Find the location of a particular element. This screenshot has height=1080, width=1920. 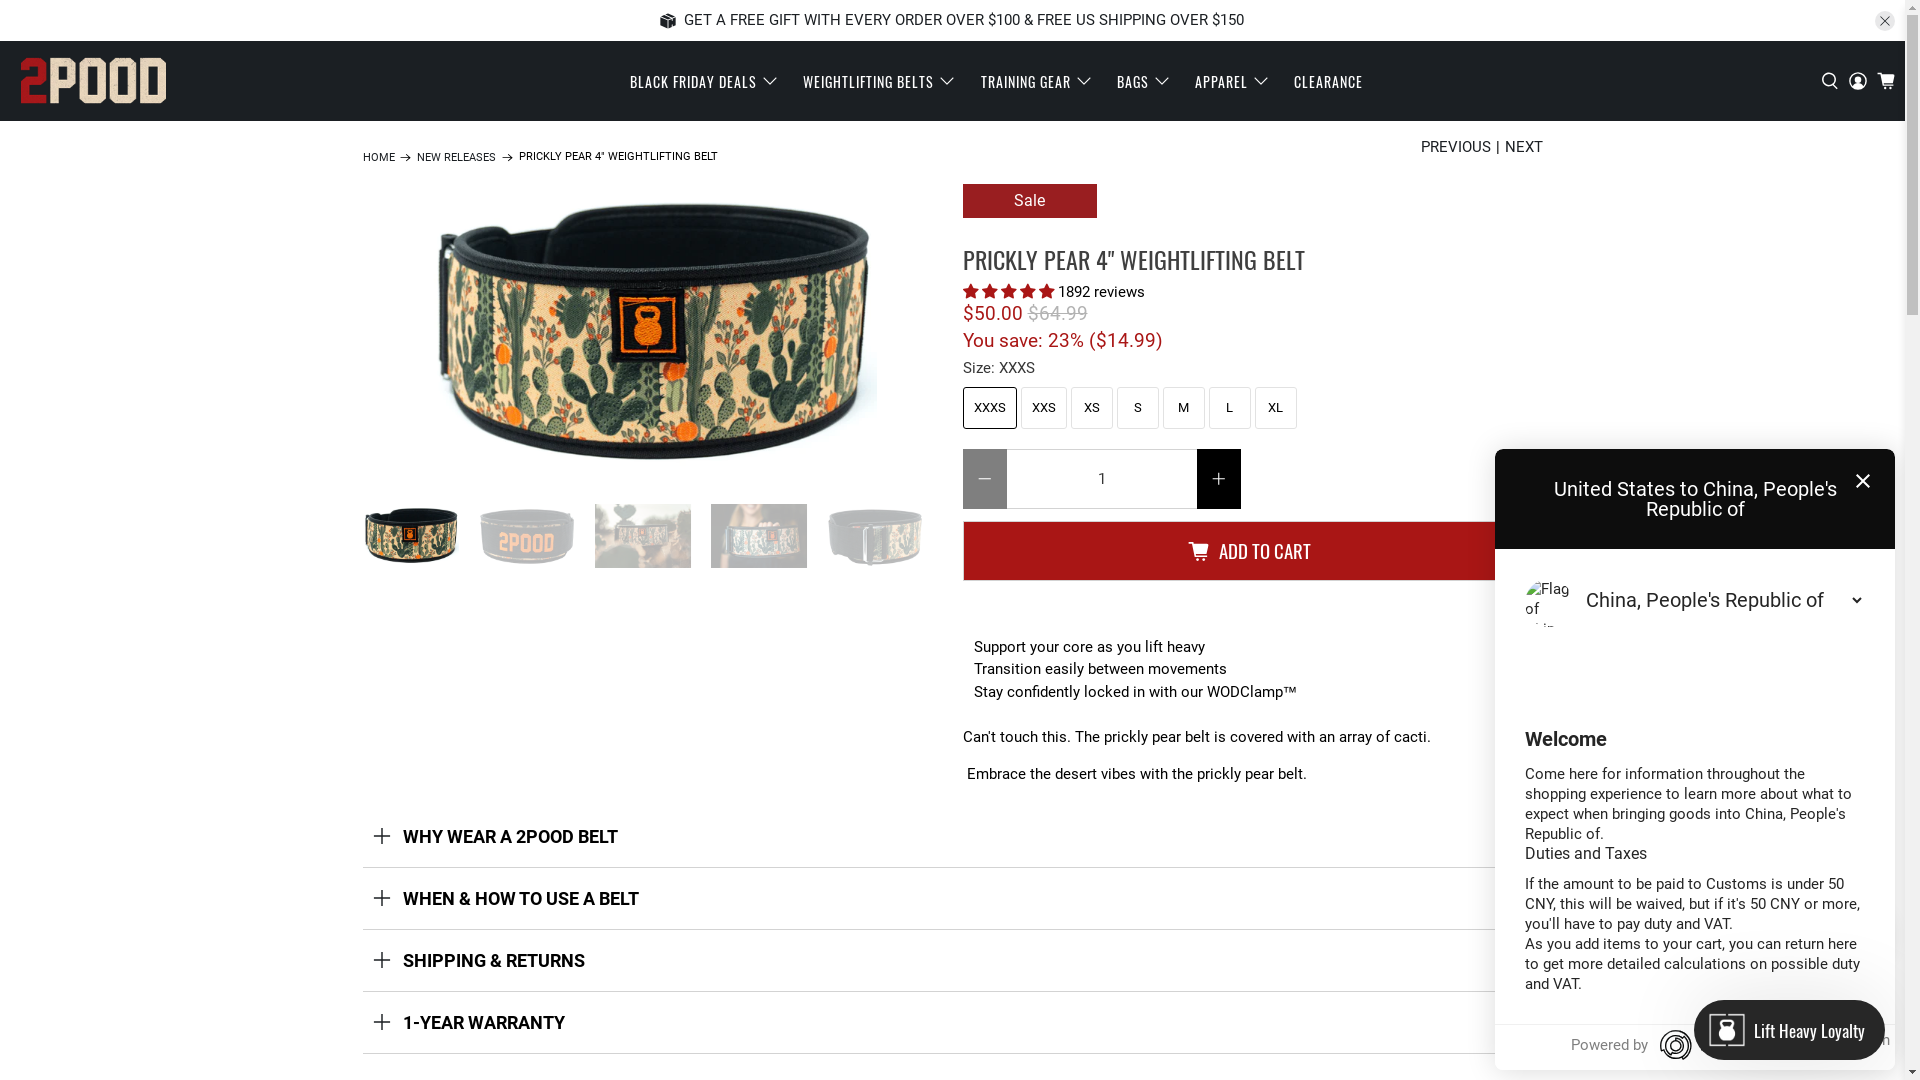

1-YEAR WARRANTY is located at coordinates (952, 1022).